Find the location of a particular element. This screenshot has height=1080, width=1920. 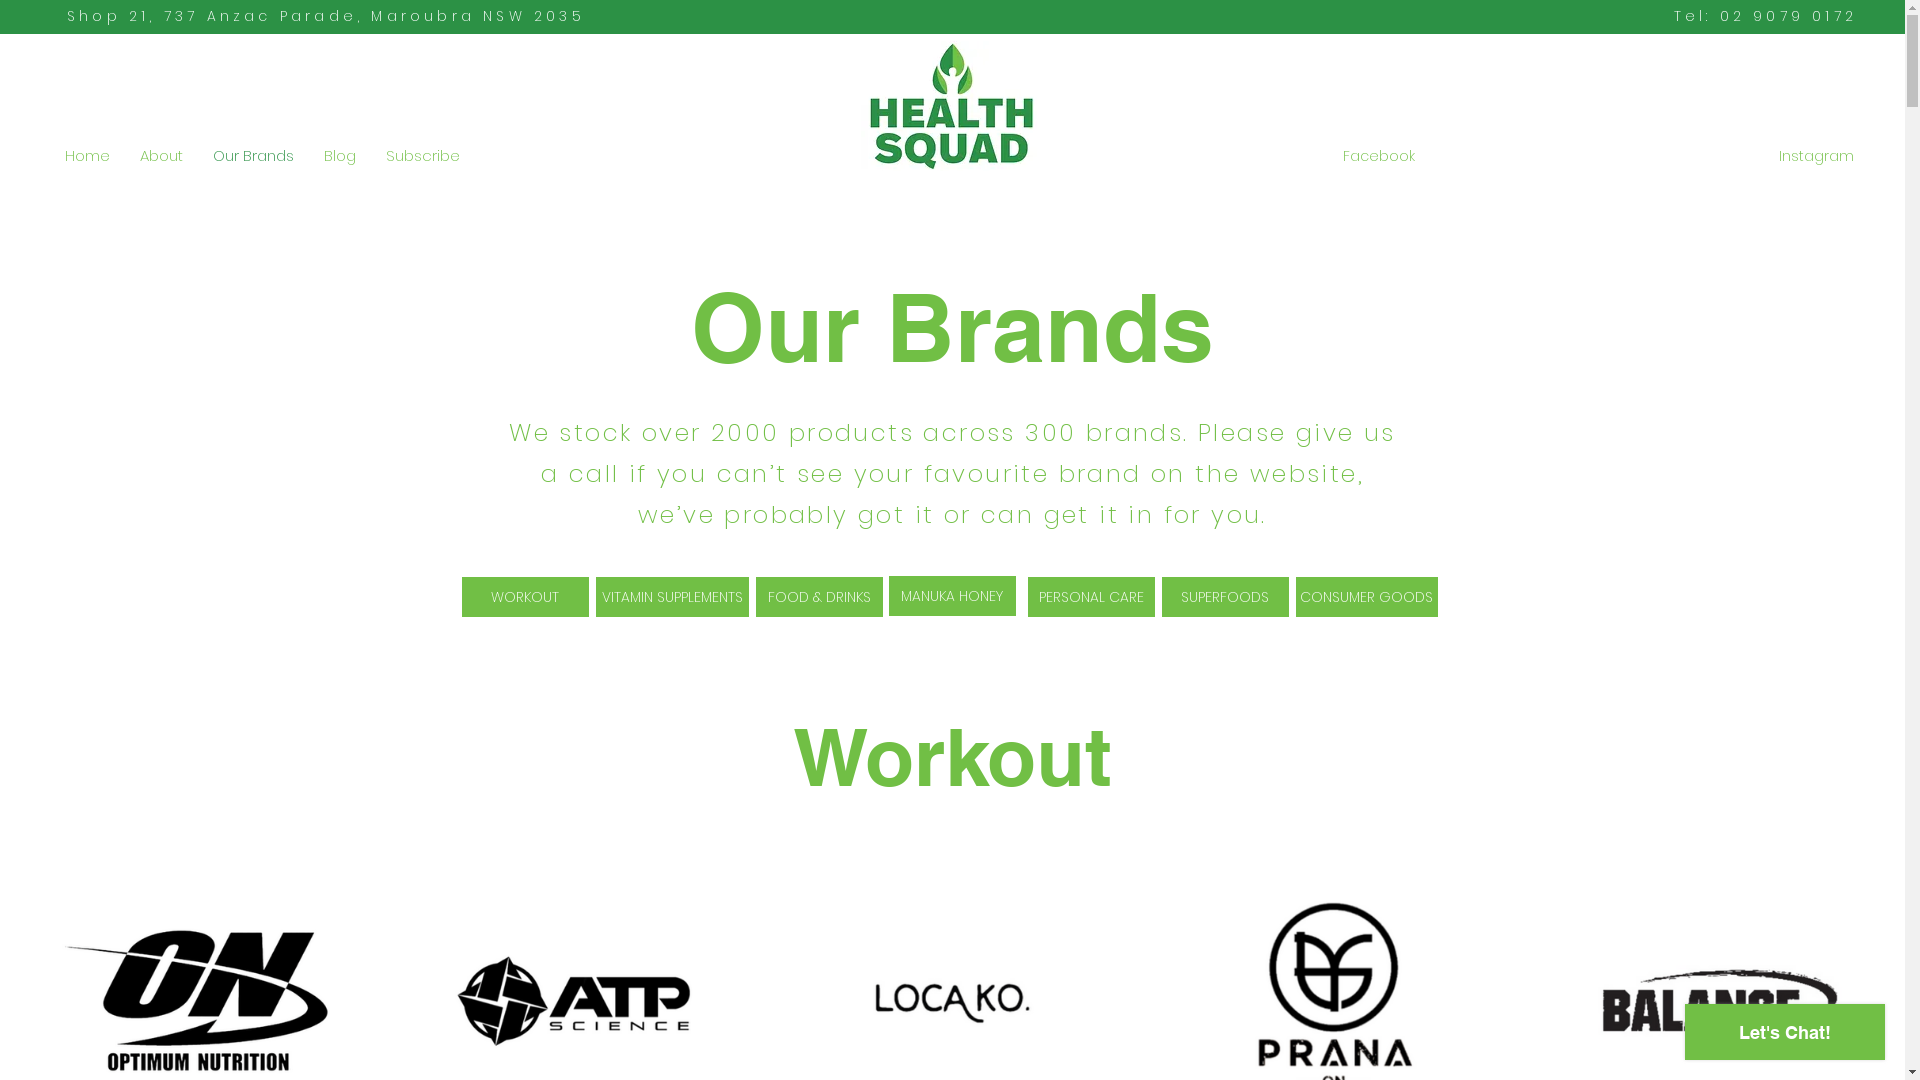

MANUKA HONEY is located at coordinates (952, 596).